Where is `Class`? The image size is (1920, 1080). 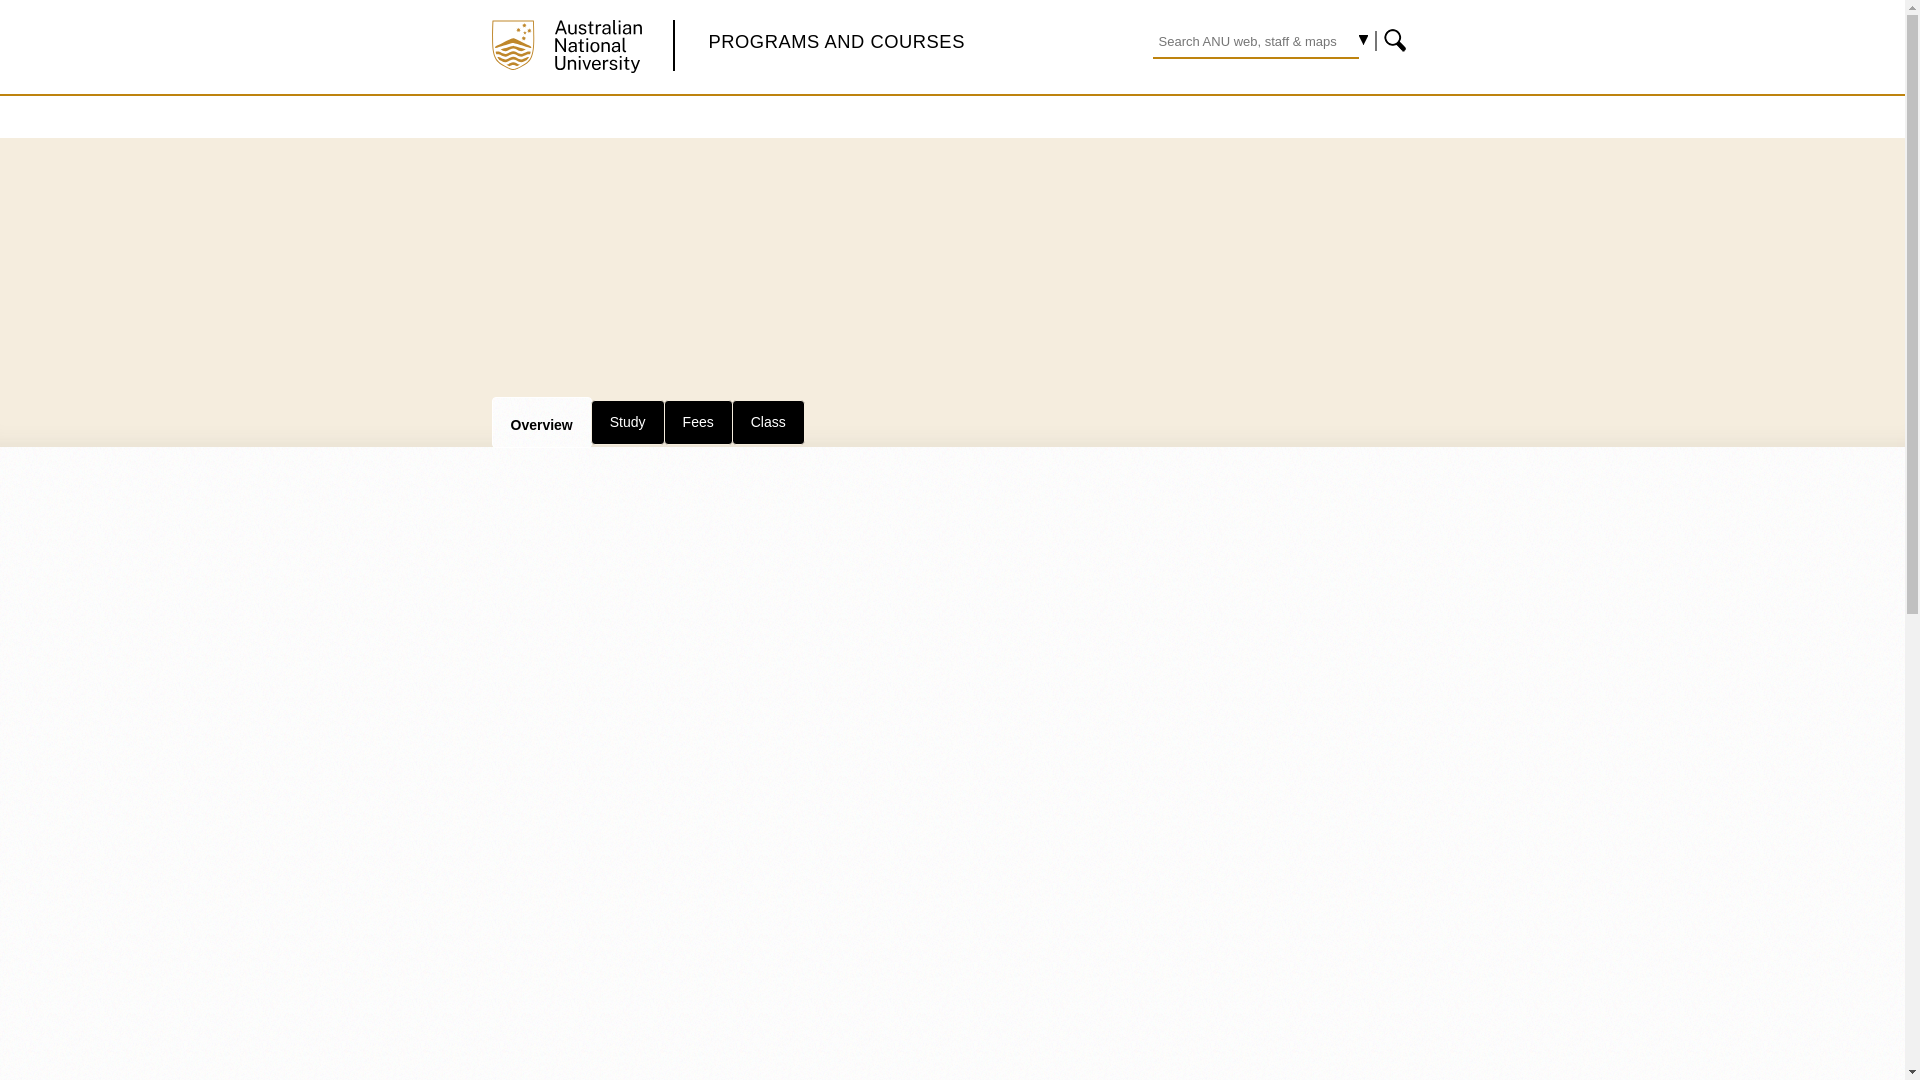 Class is located at coordinates (768, 421).